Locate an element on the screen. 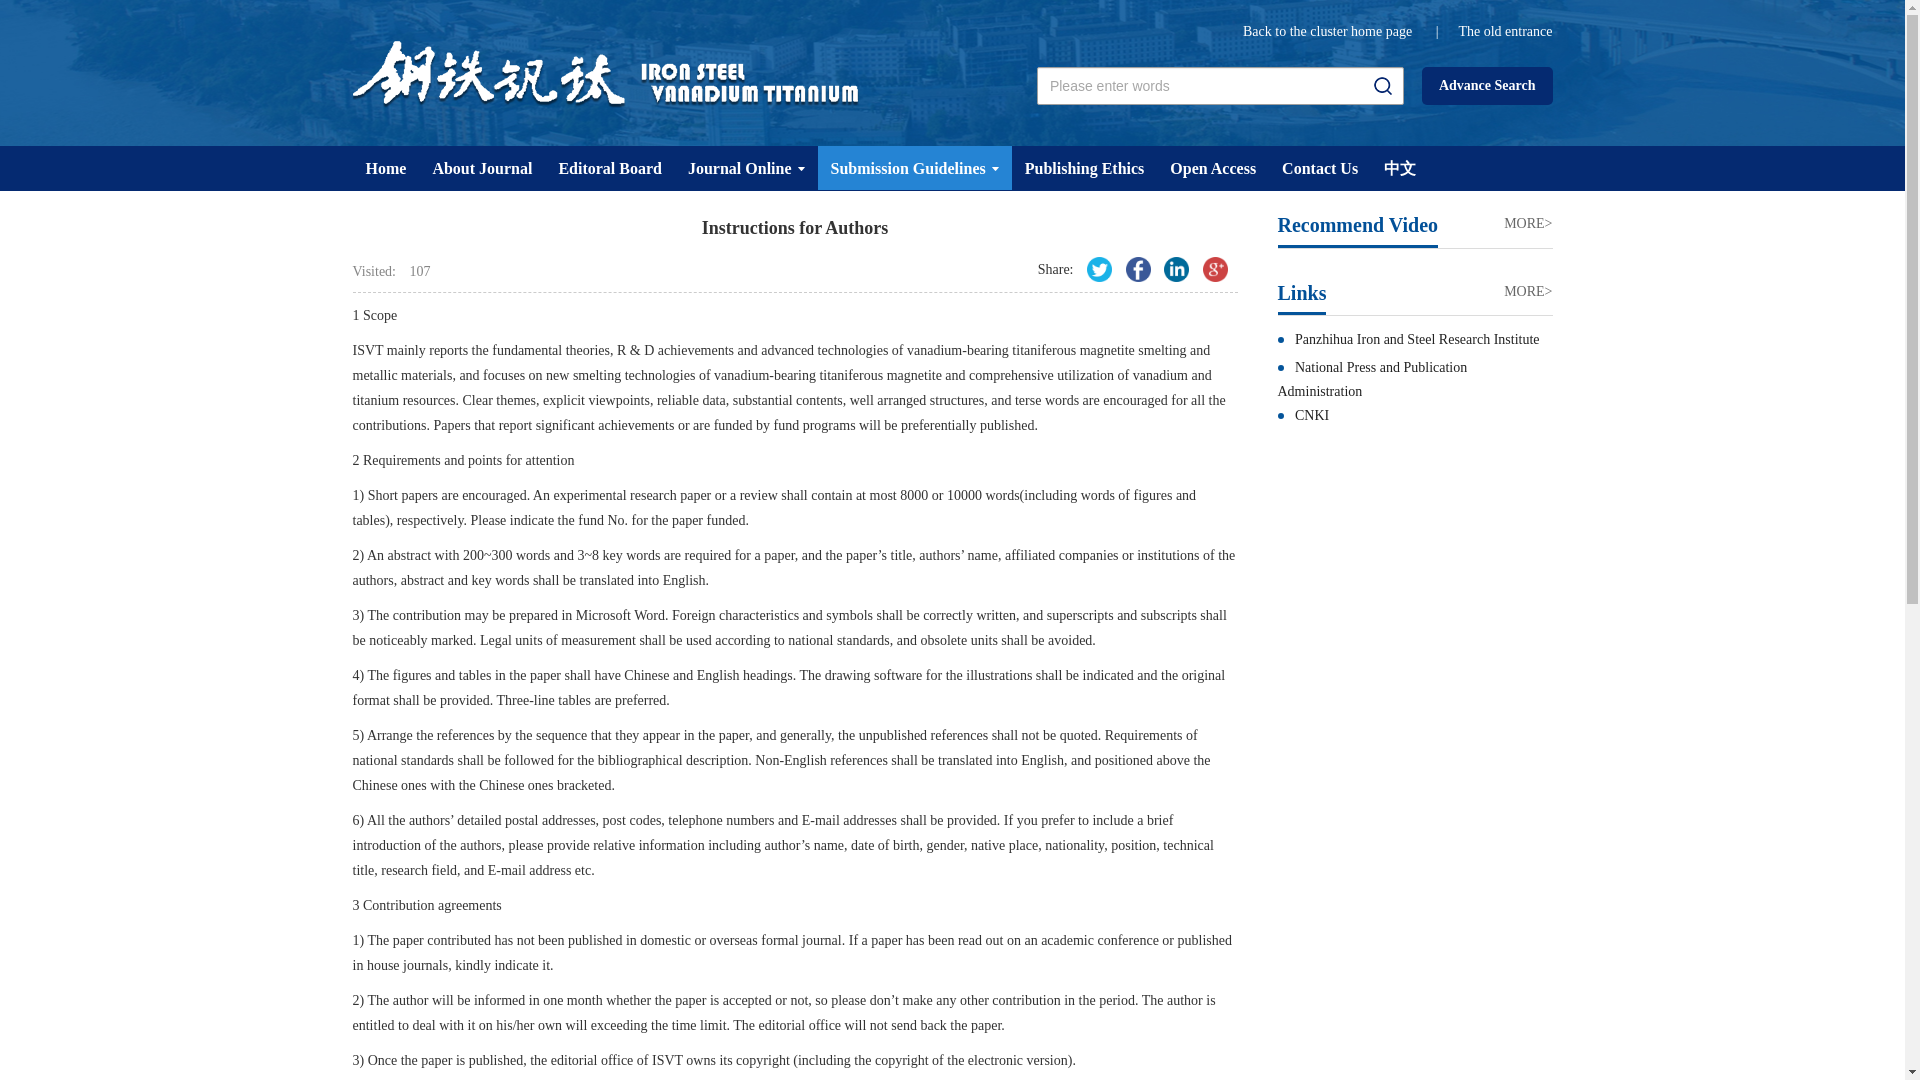 Image resolution: width=1920 pixels, height=1080 pixels. Publishing Ethics is located at coordinates (1084, 168).